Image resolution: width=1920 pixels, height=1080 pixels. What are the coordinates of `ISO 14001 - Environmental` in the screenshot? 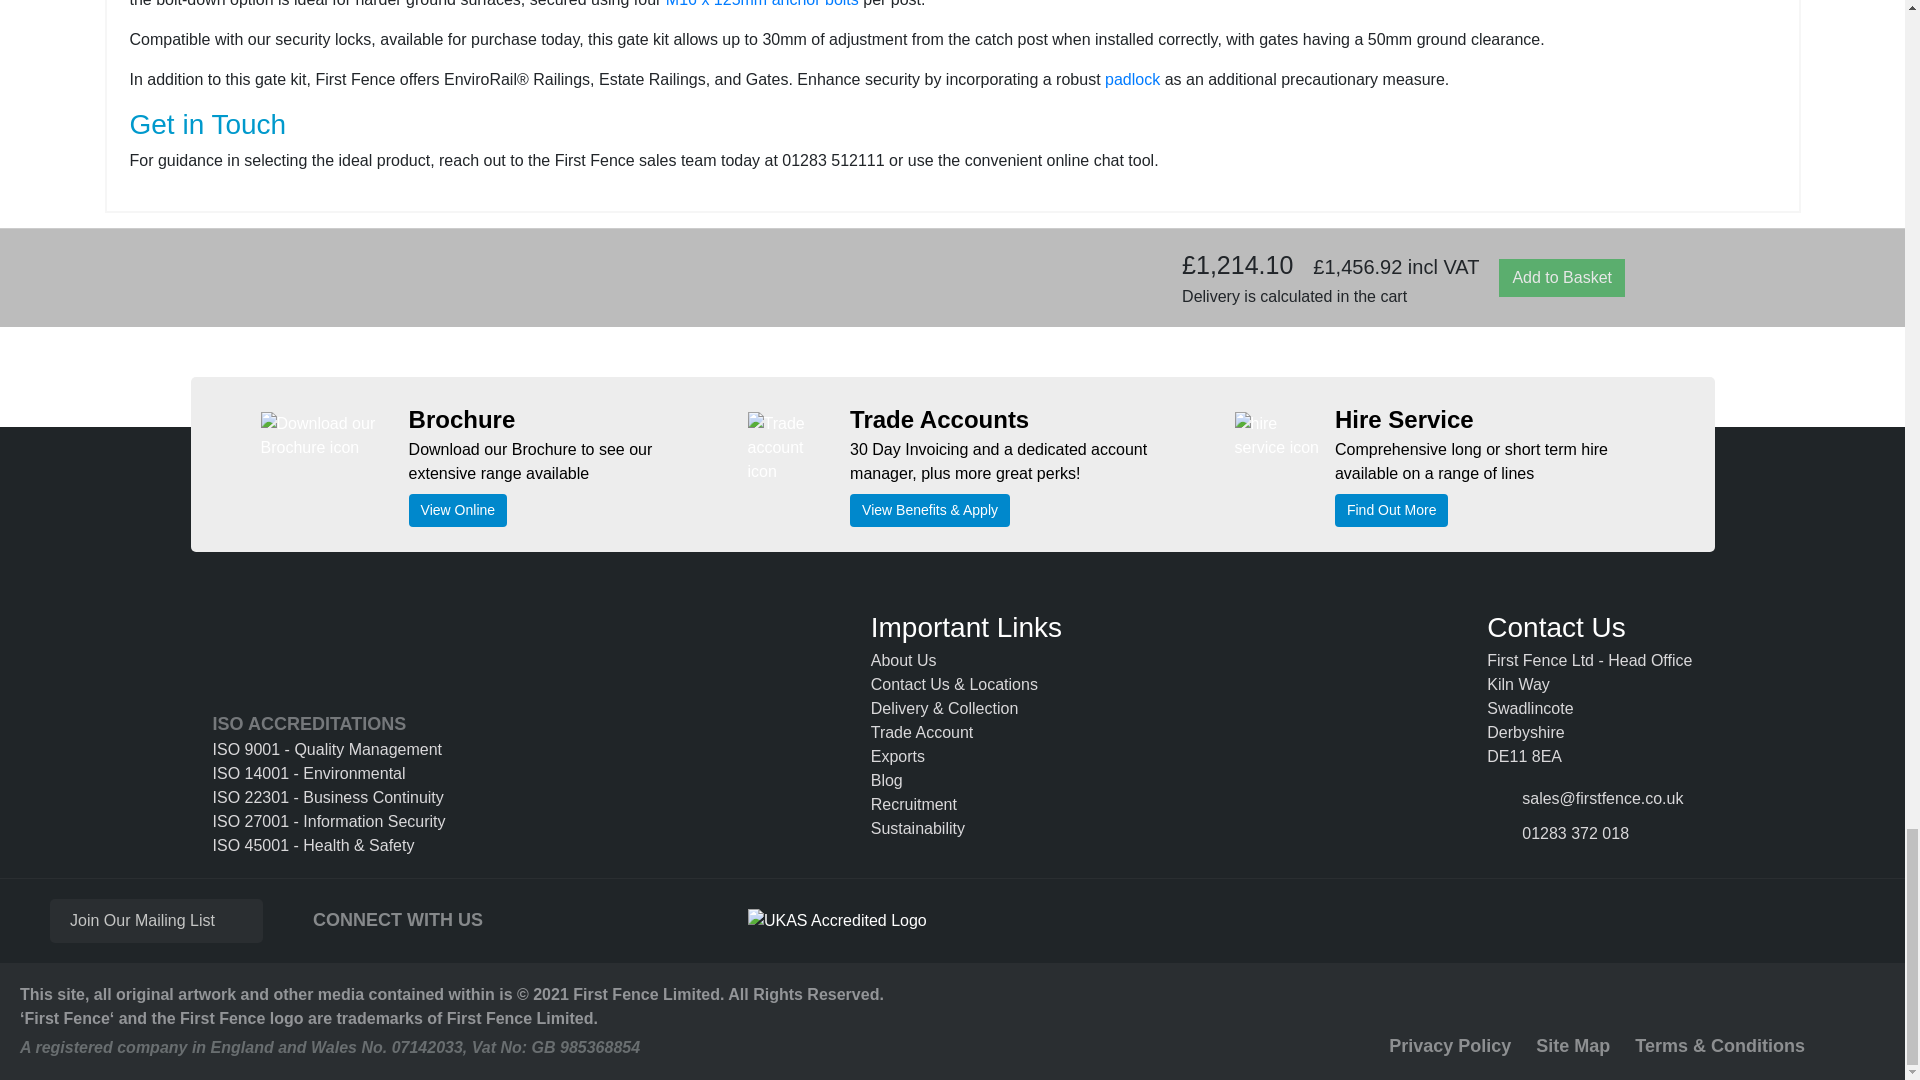 It's located at (329, 774).